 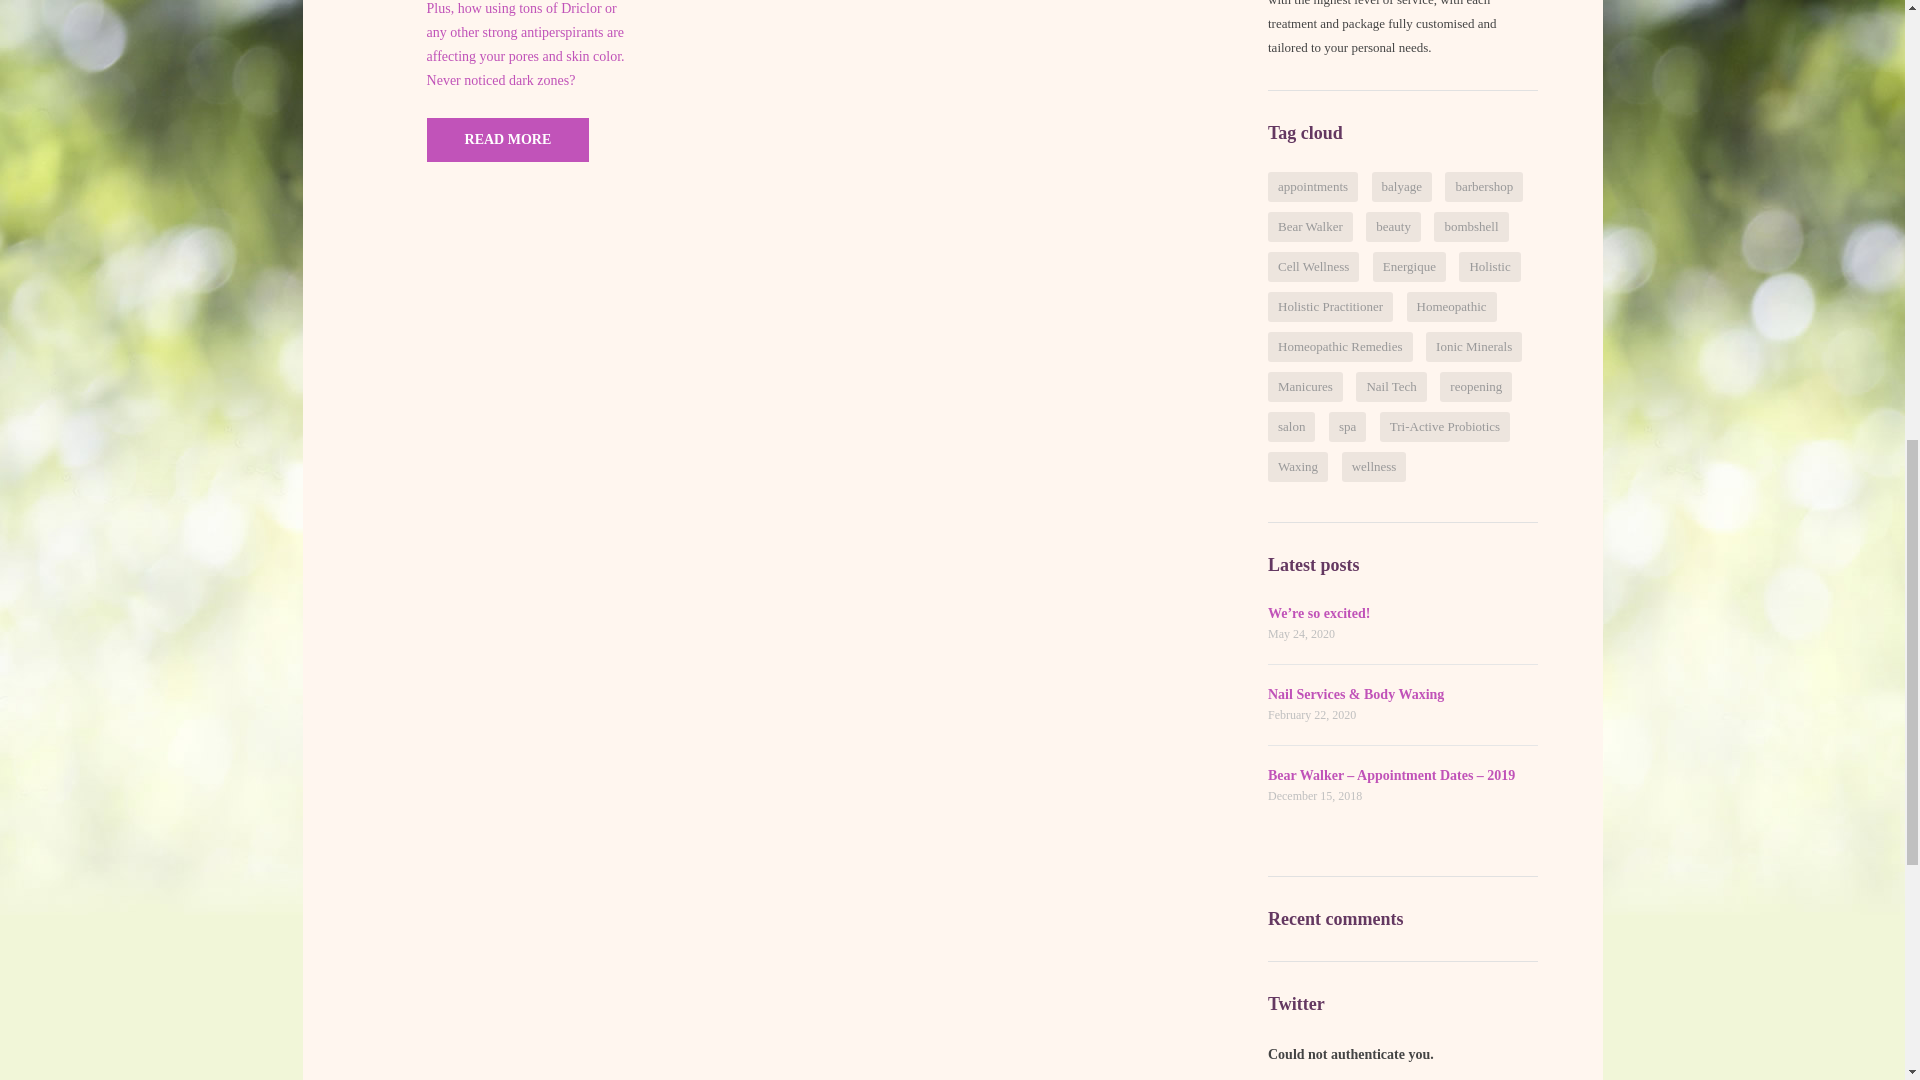 I want to click on bombshell, so click(x=1470, y=226).